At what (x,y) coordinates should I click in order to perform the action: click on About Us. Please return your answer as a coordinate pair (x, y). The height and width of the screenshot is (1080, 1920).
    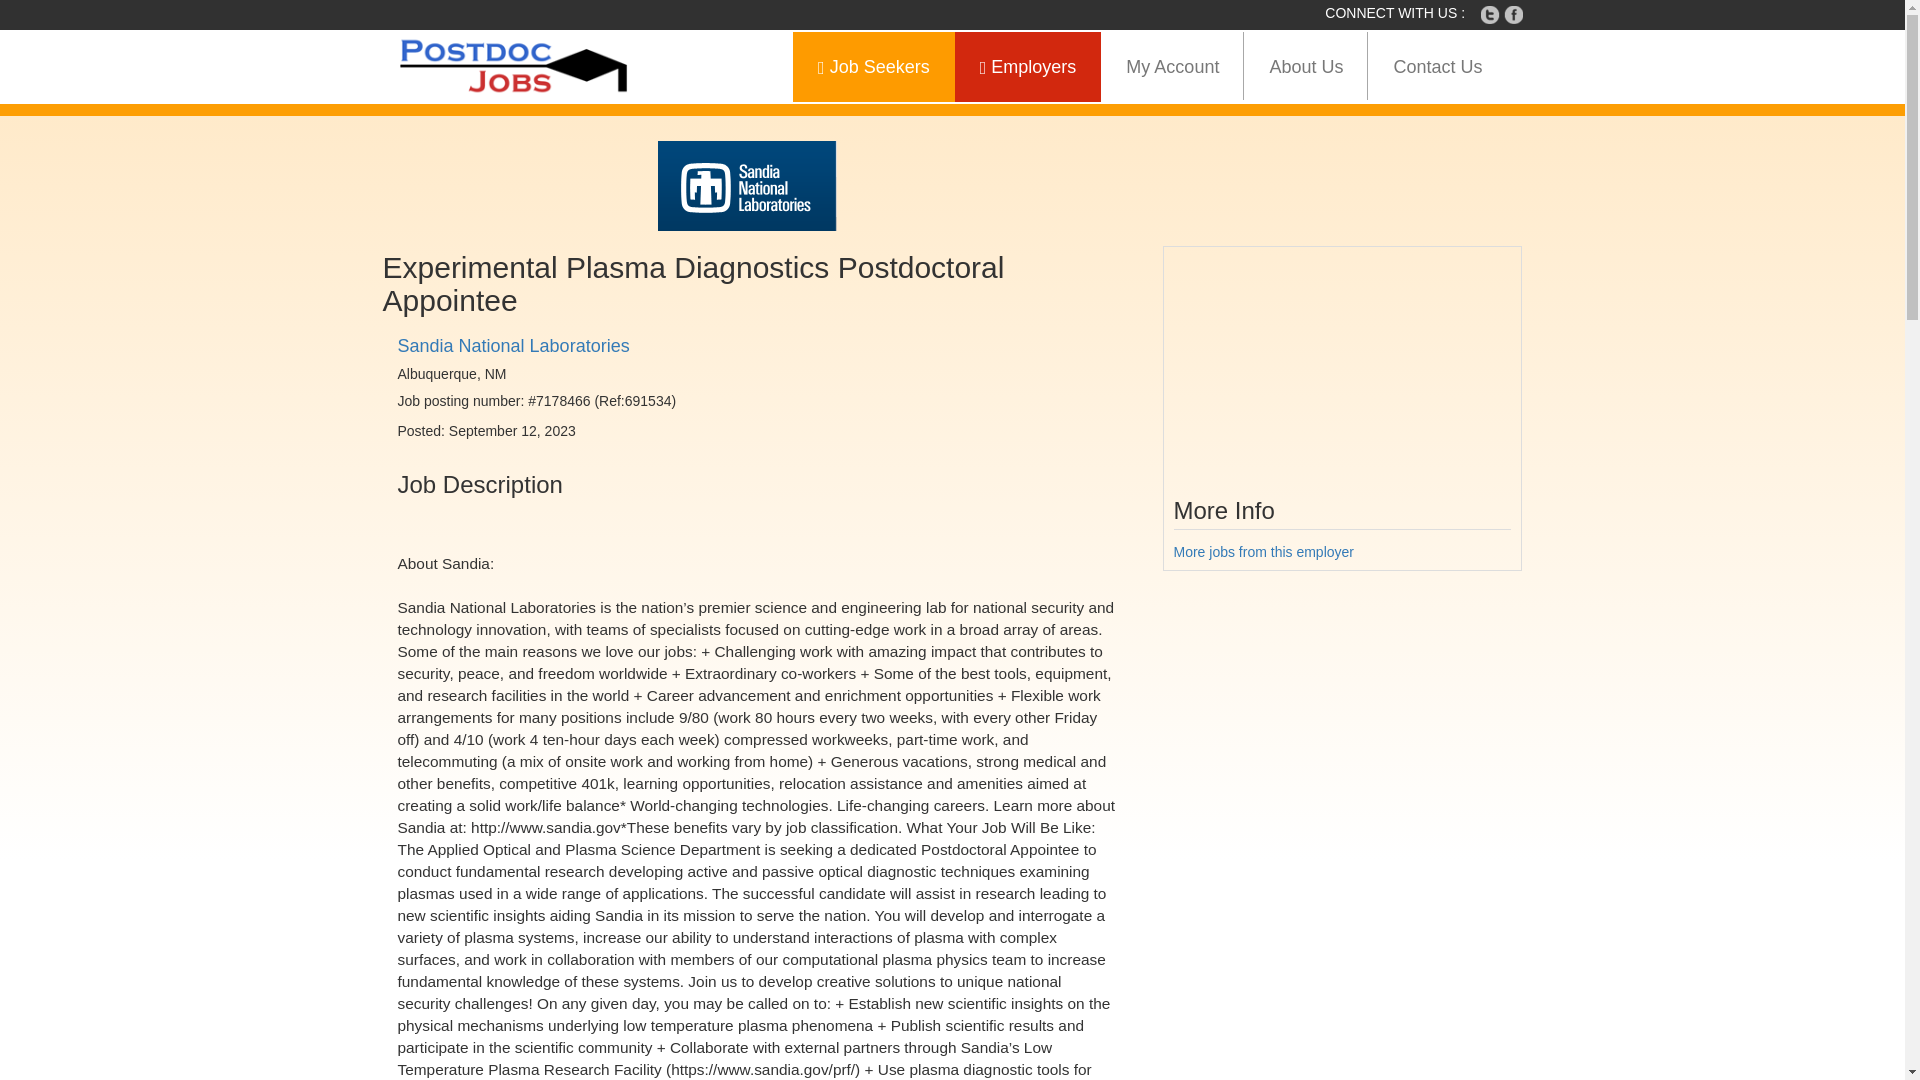
    Looking at the image, I should click on (1306, 66).